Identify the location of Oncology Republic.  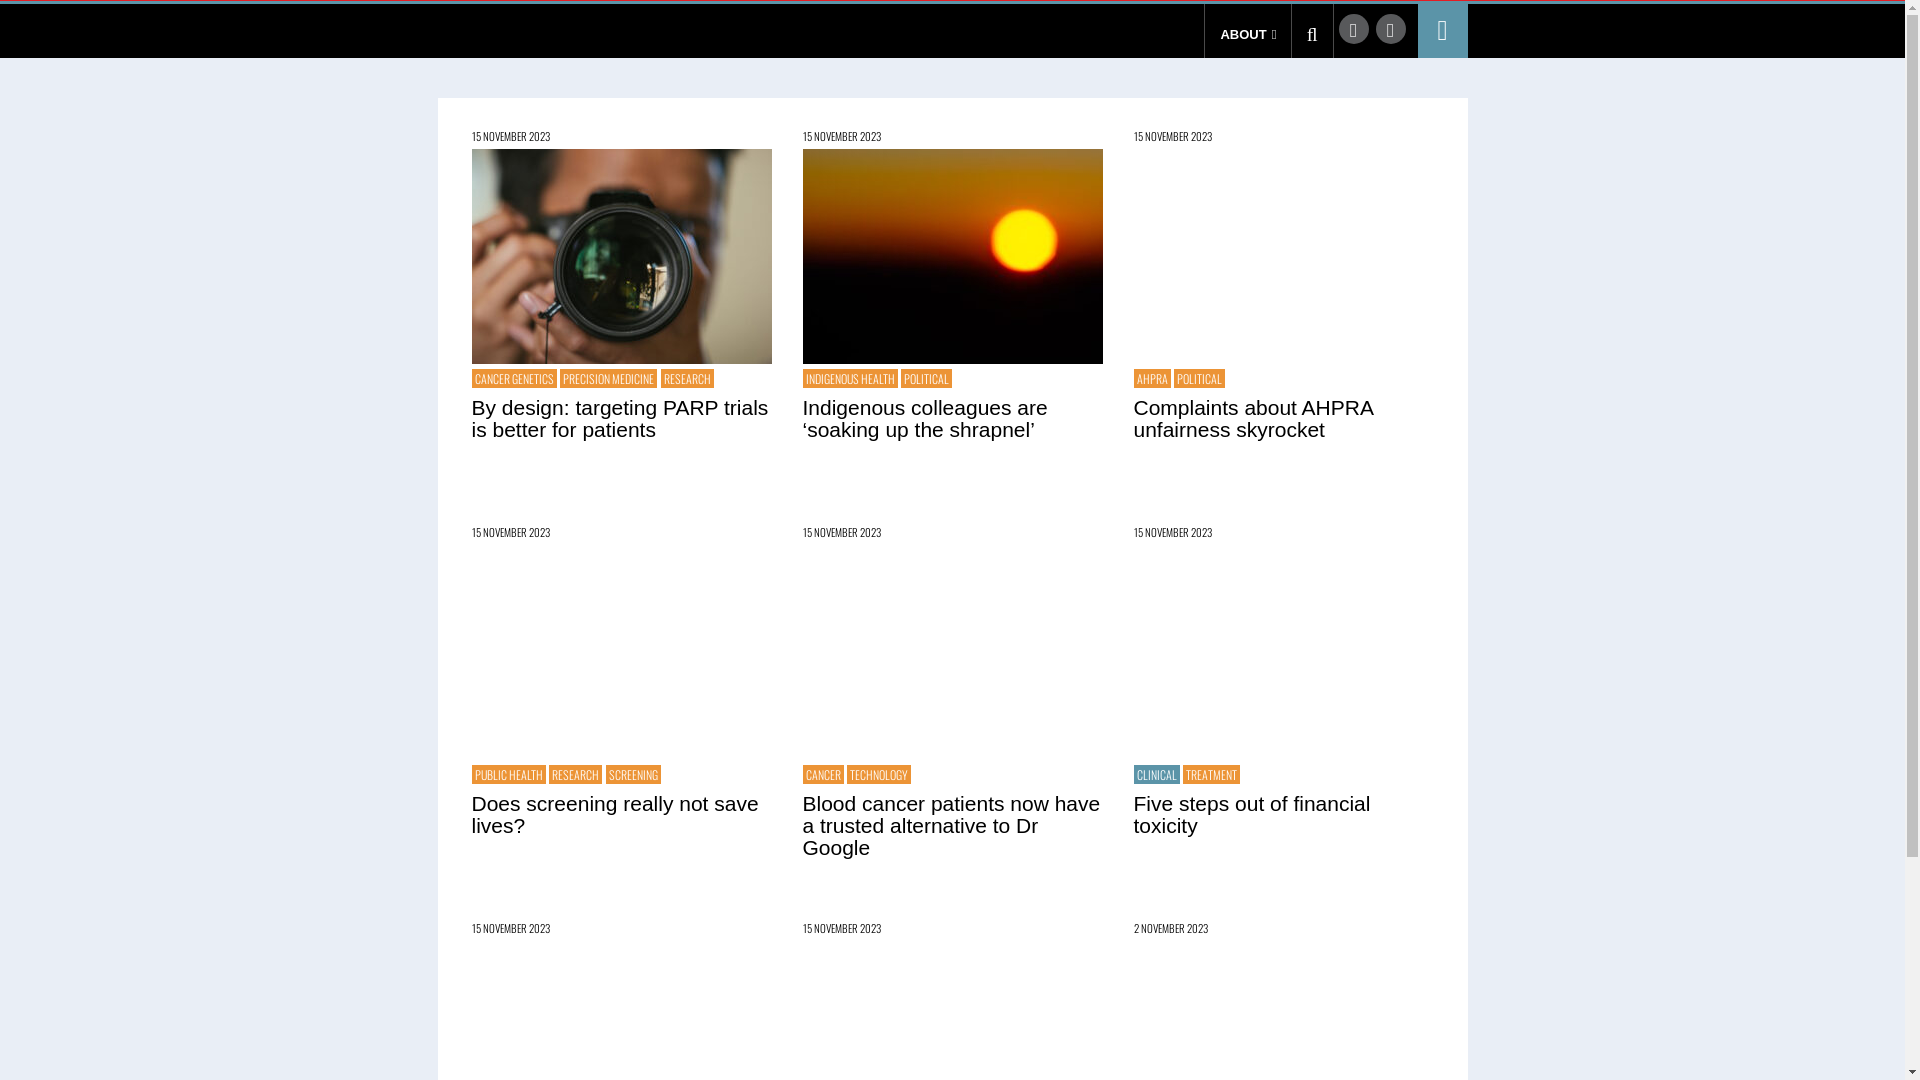
(523, 26).